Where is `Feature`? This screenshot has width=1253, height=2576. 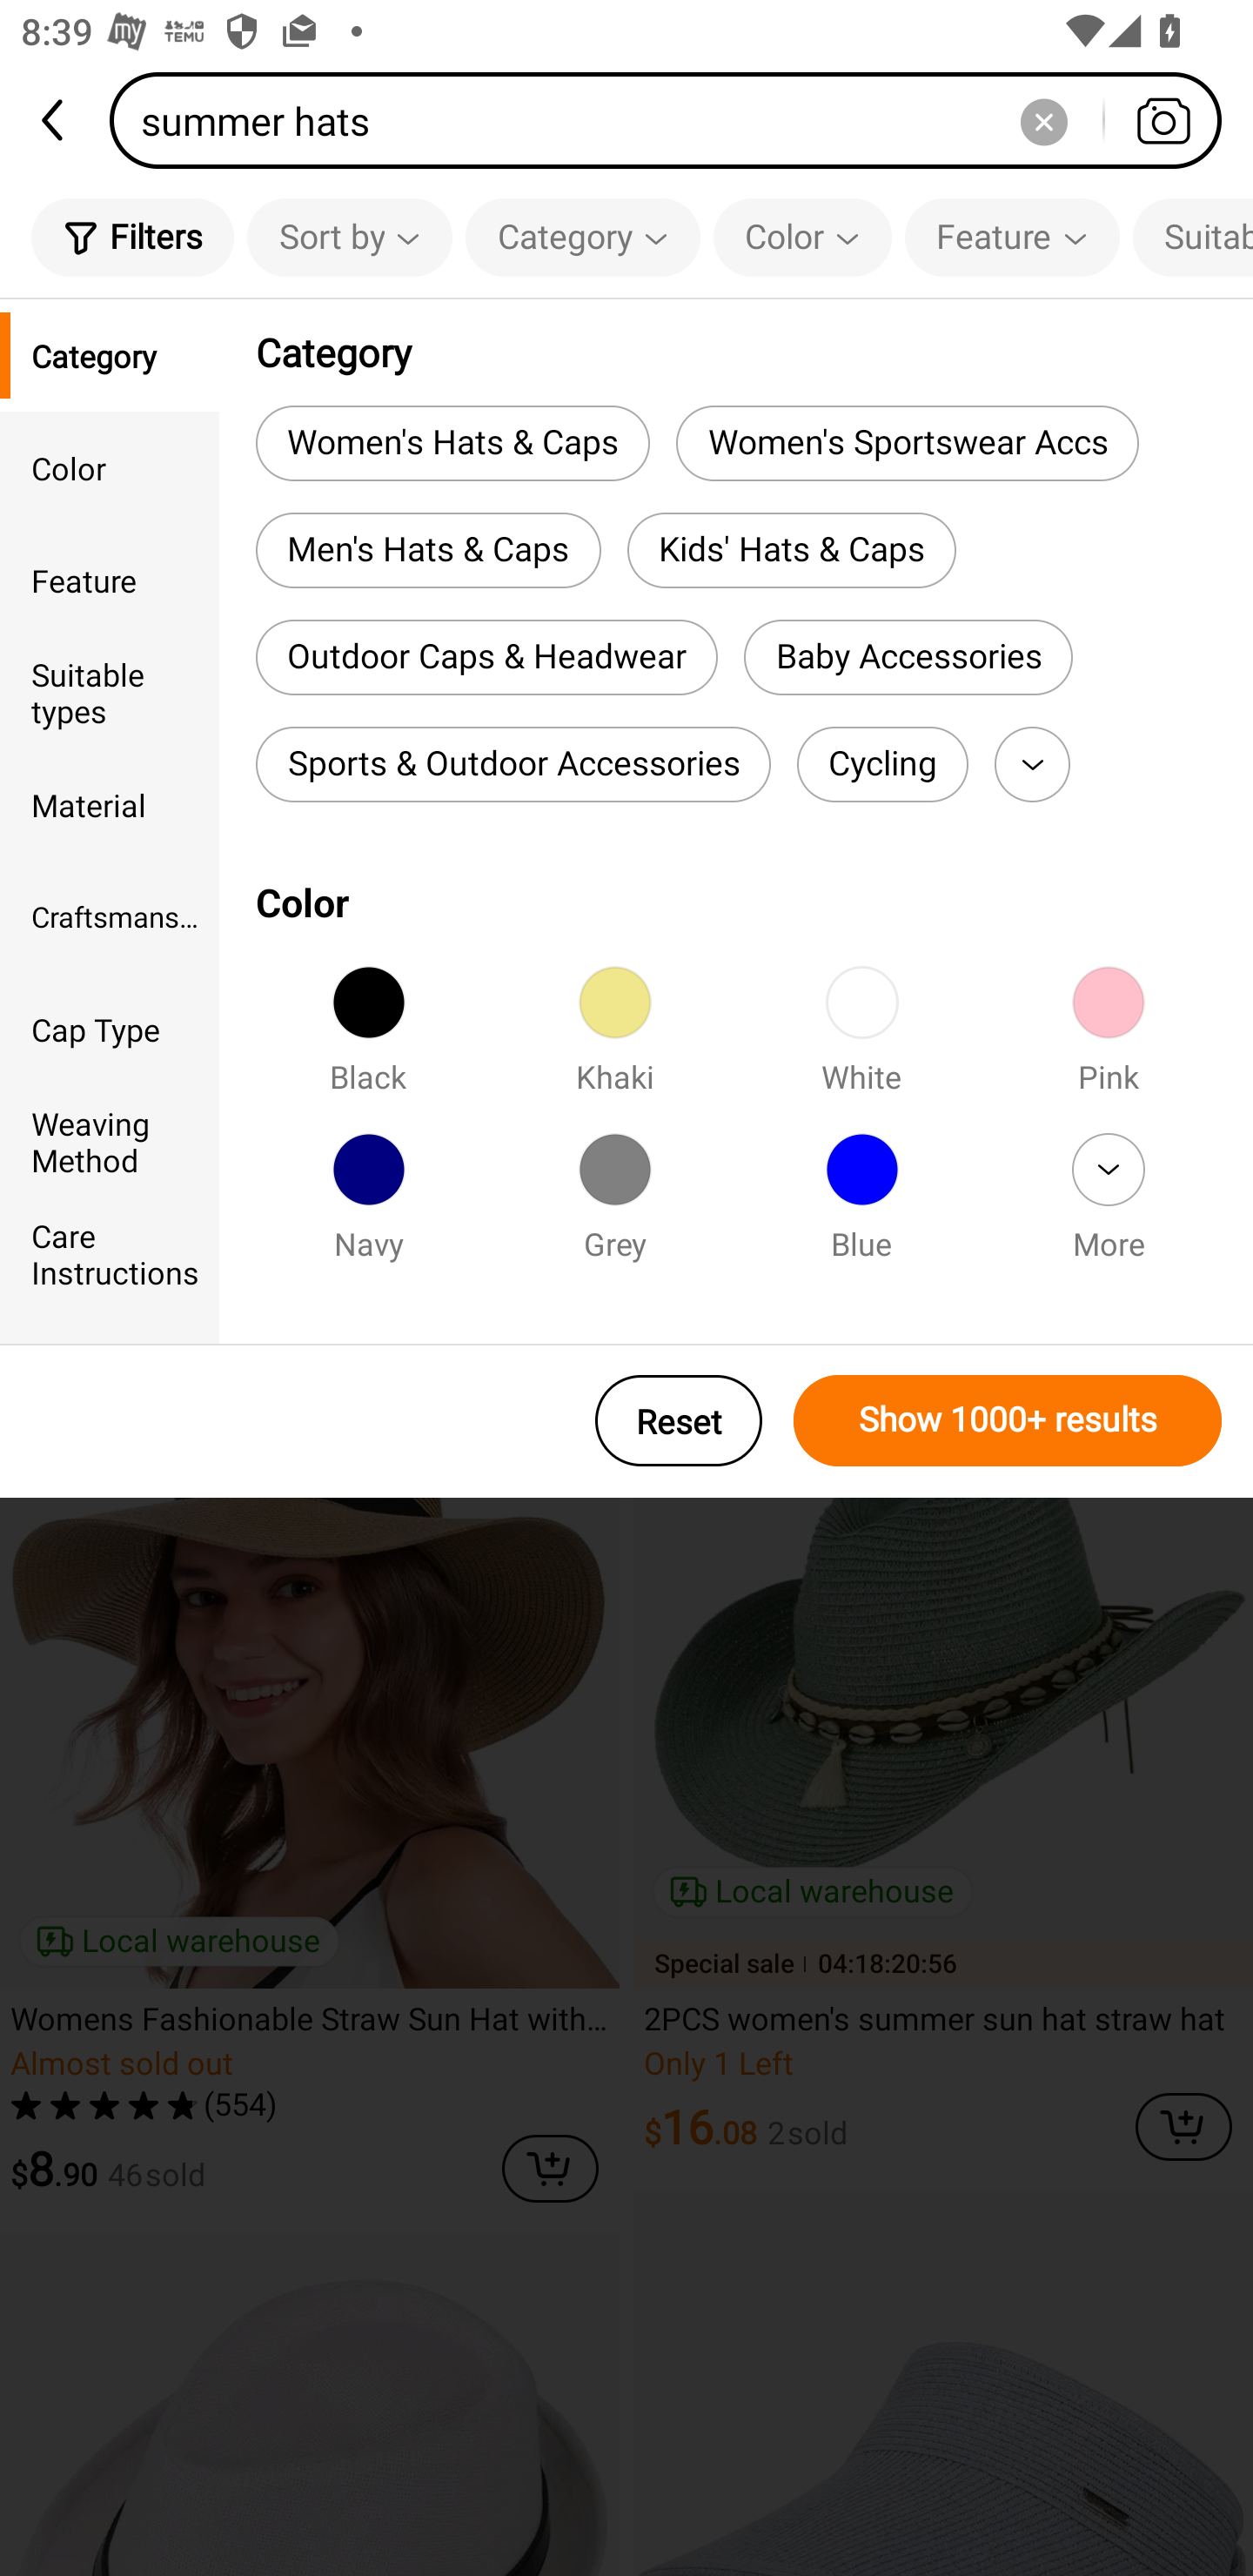
Feature is located at coordinates (1012, 237).